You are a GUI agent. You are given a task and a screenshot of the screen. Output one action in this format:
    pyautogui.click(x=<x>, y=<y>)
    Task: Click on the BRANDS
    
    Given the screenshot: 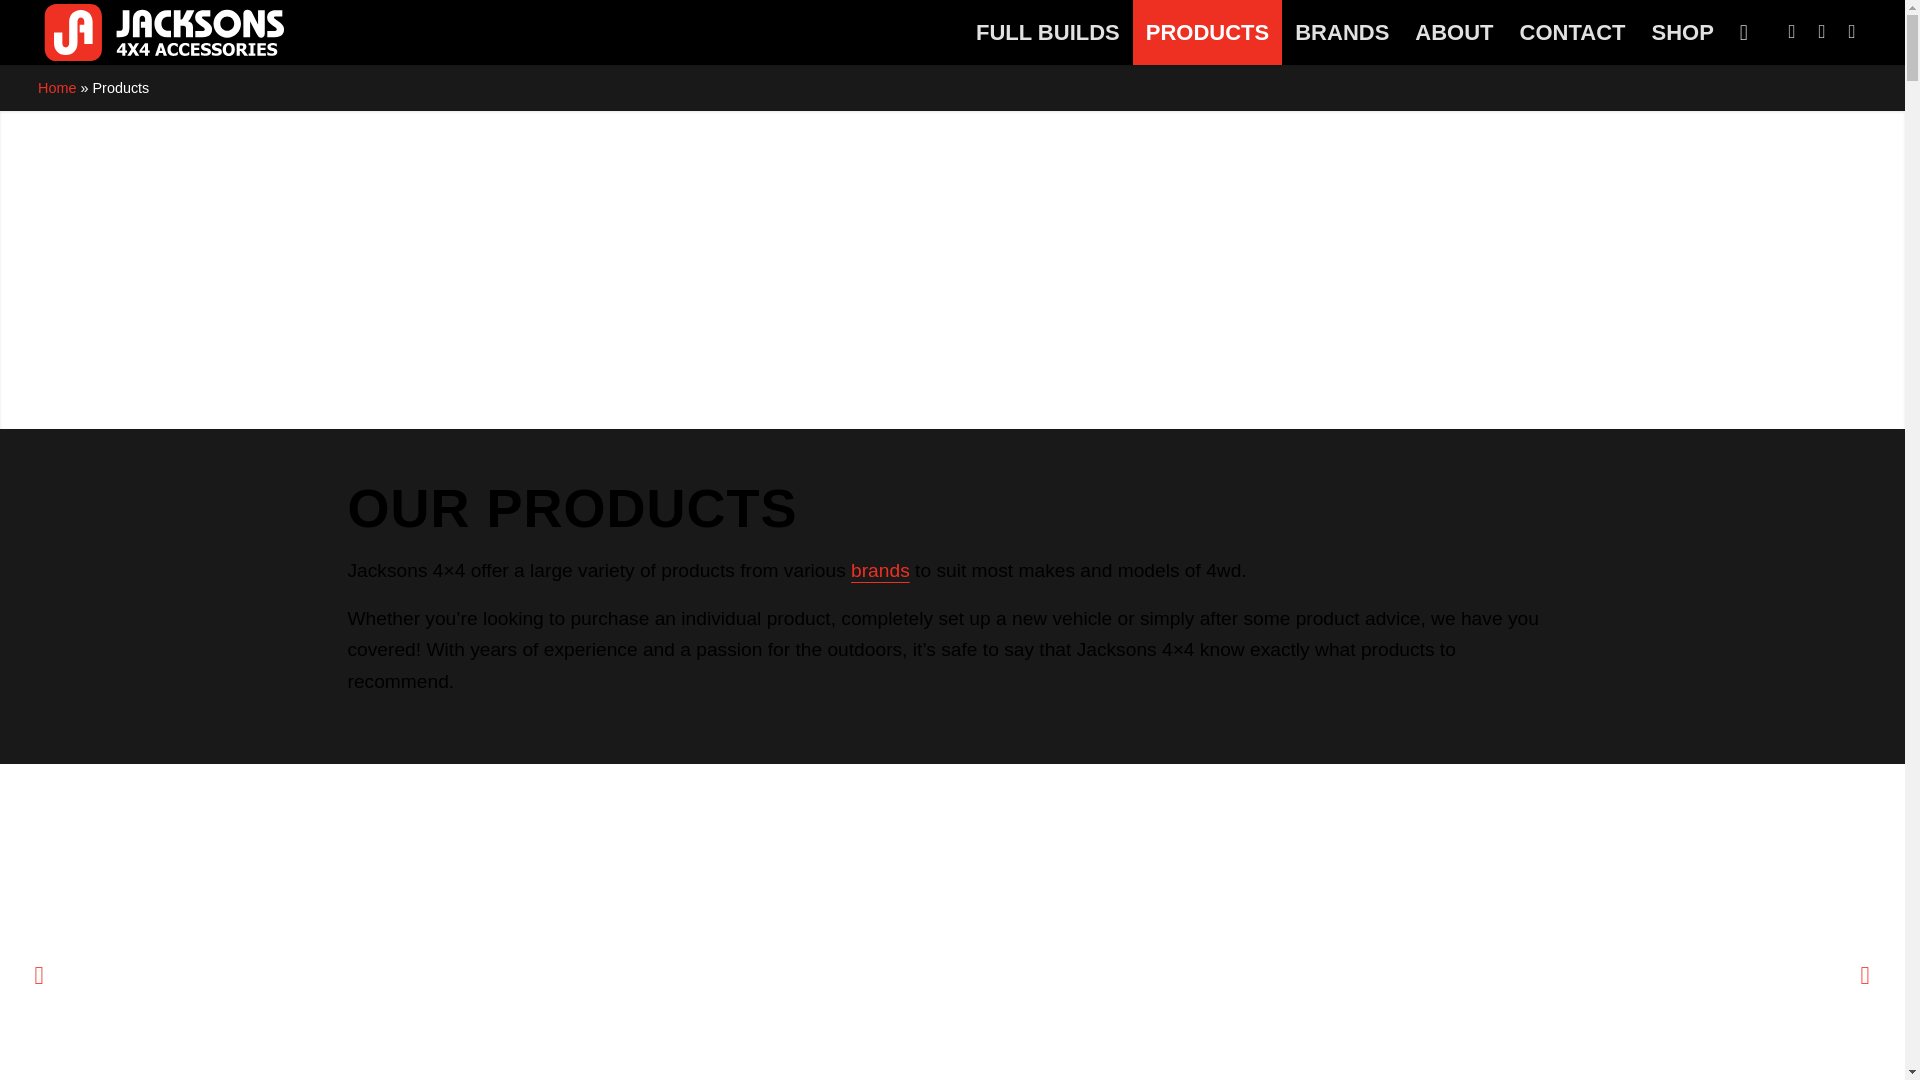 What is the action you would take?
    pyautogui.click(x=1342, y=32)
    